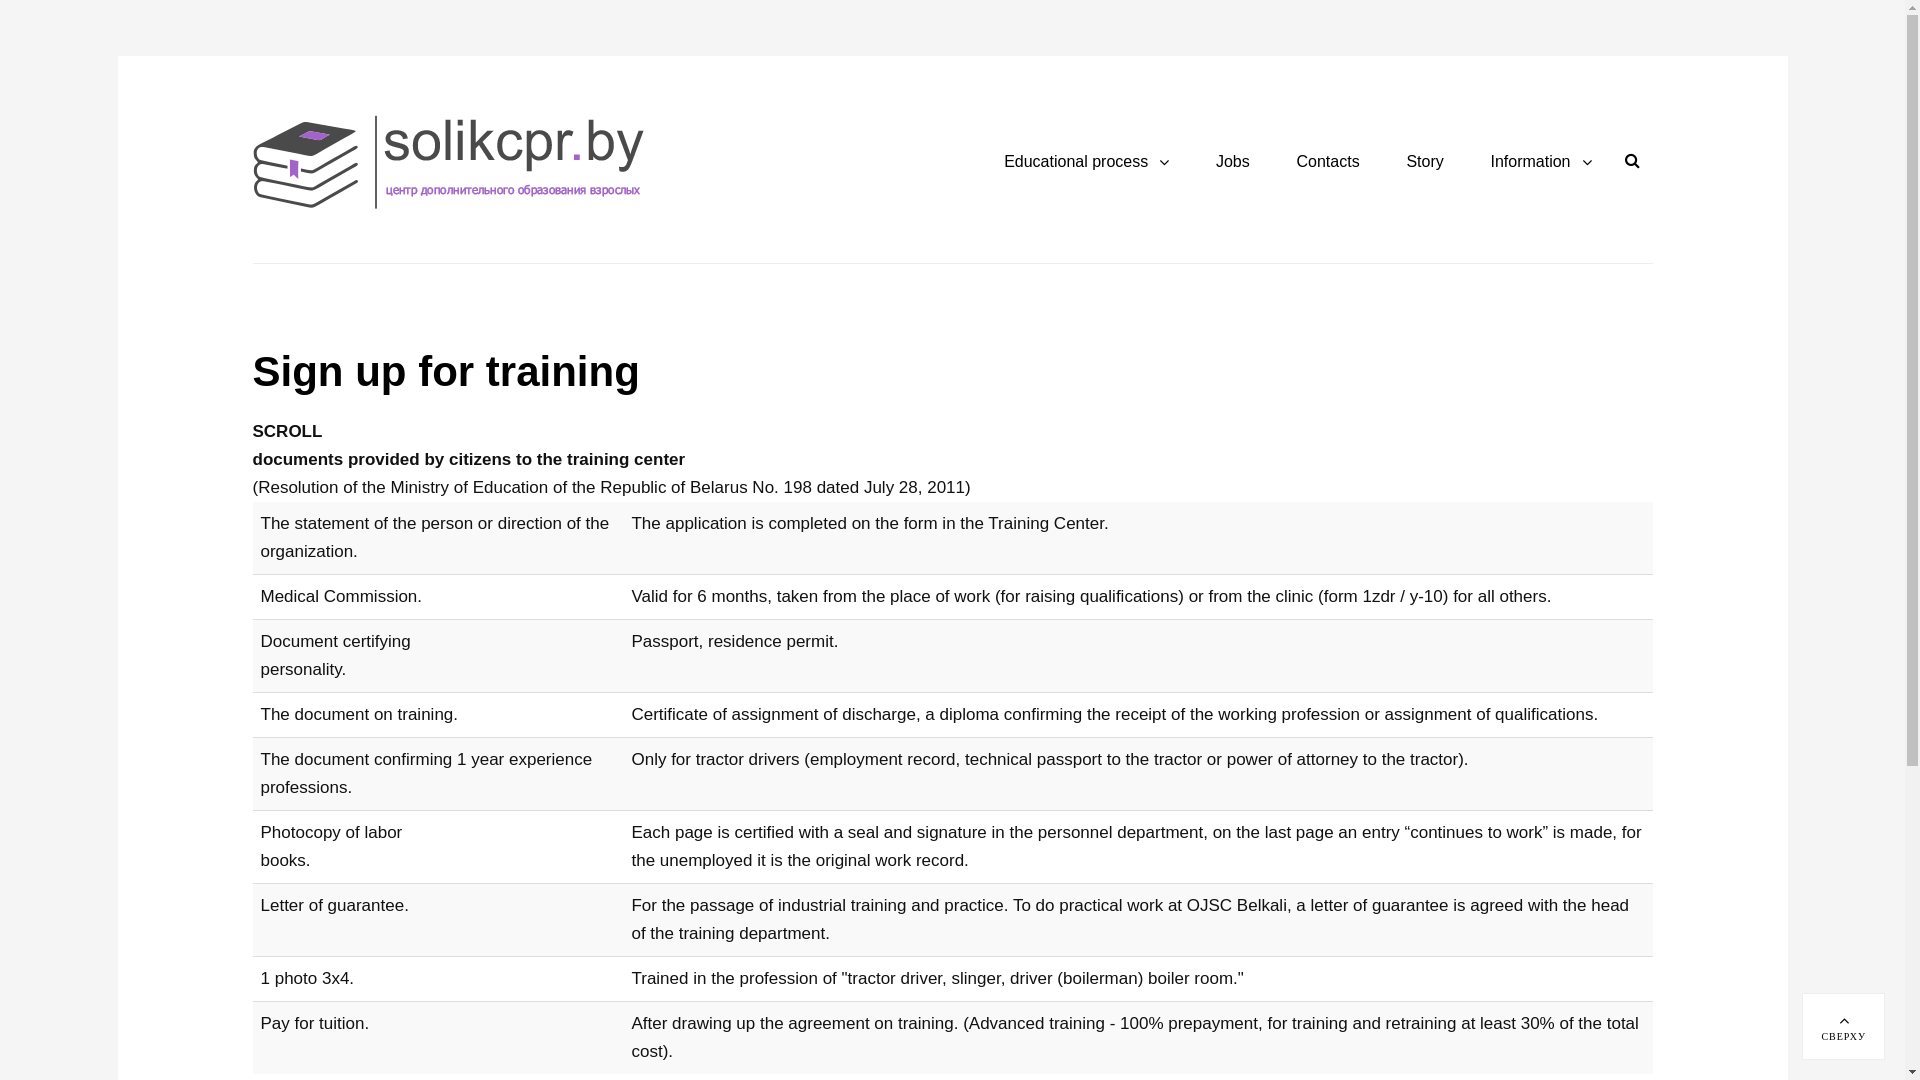 Image resolution: width=1920 pixels, height=1080 pixels. Describe the element at coordinates (1632, 161) in the screenshot. I see `Search` at that location.